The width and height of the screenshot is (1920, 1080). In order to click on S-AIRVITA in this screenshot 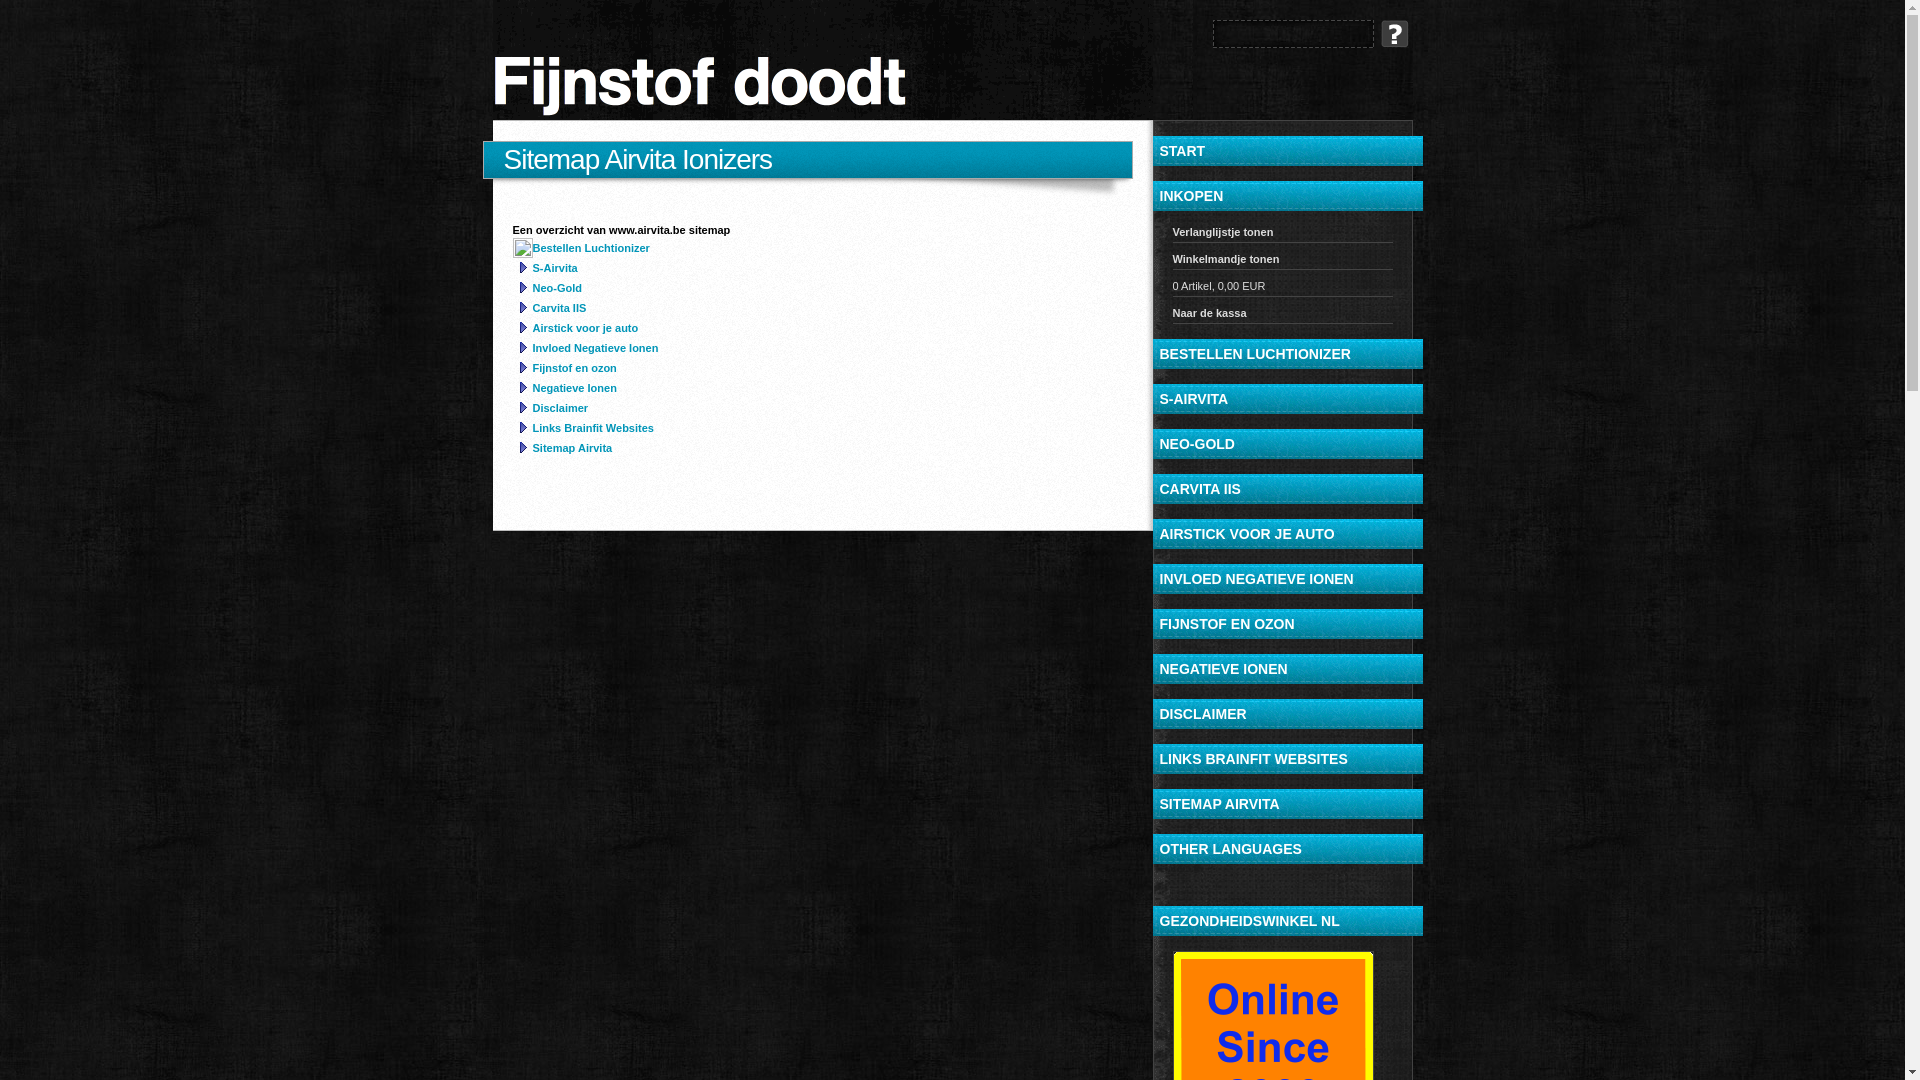, I will do `click(1287, 399)`.